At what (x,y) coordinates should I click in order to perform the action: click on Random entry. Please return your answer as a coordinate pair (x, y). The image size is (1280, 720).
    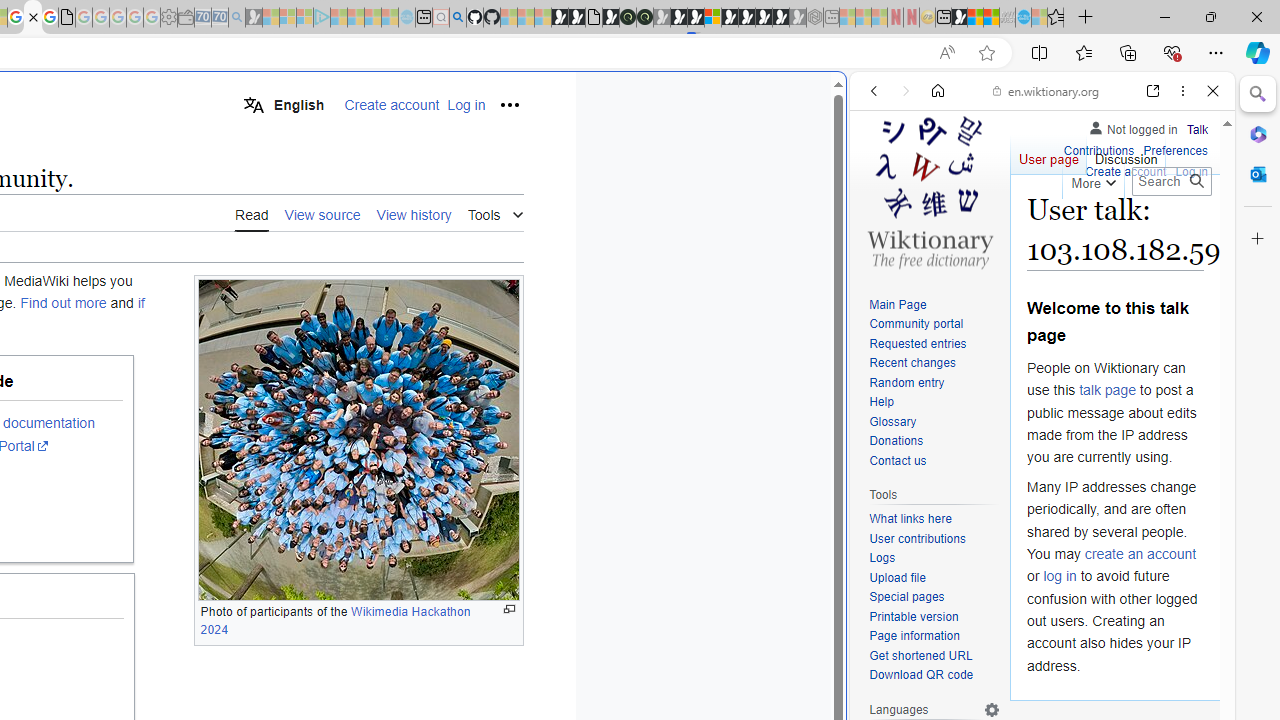
    Looking at the image, I should click on (934, 382).